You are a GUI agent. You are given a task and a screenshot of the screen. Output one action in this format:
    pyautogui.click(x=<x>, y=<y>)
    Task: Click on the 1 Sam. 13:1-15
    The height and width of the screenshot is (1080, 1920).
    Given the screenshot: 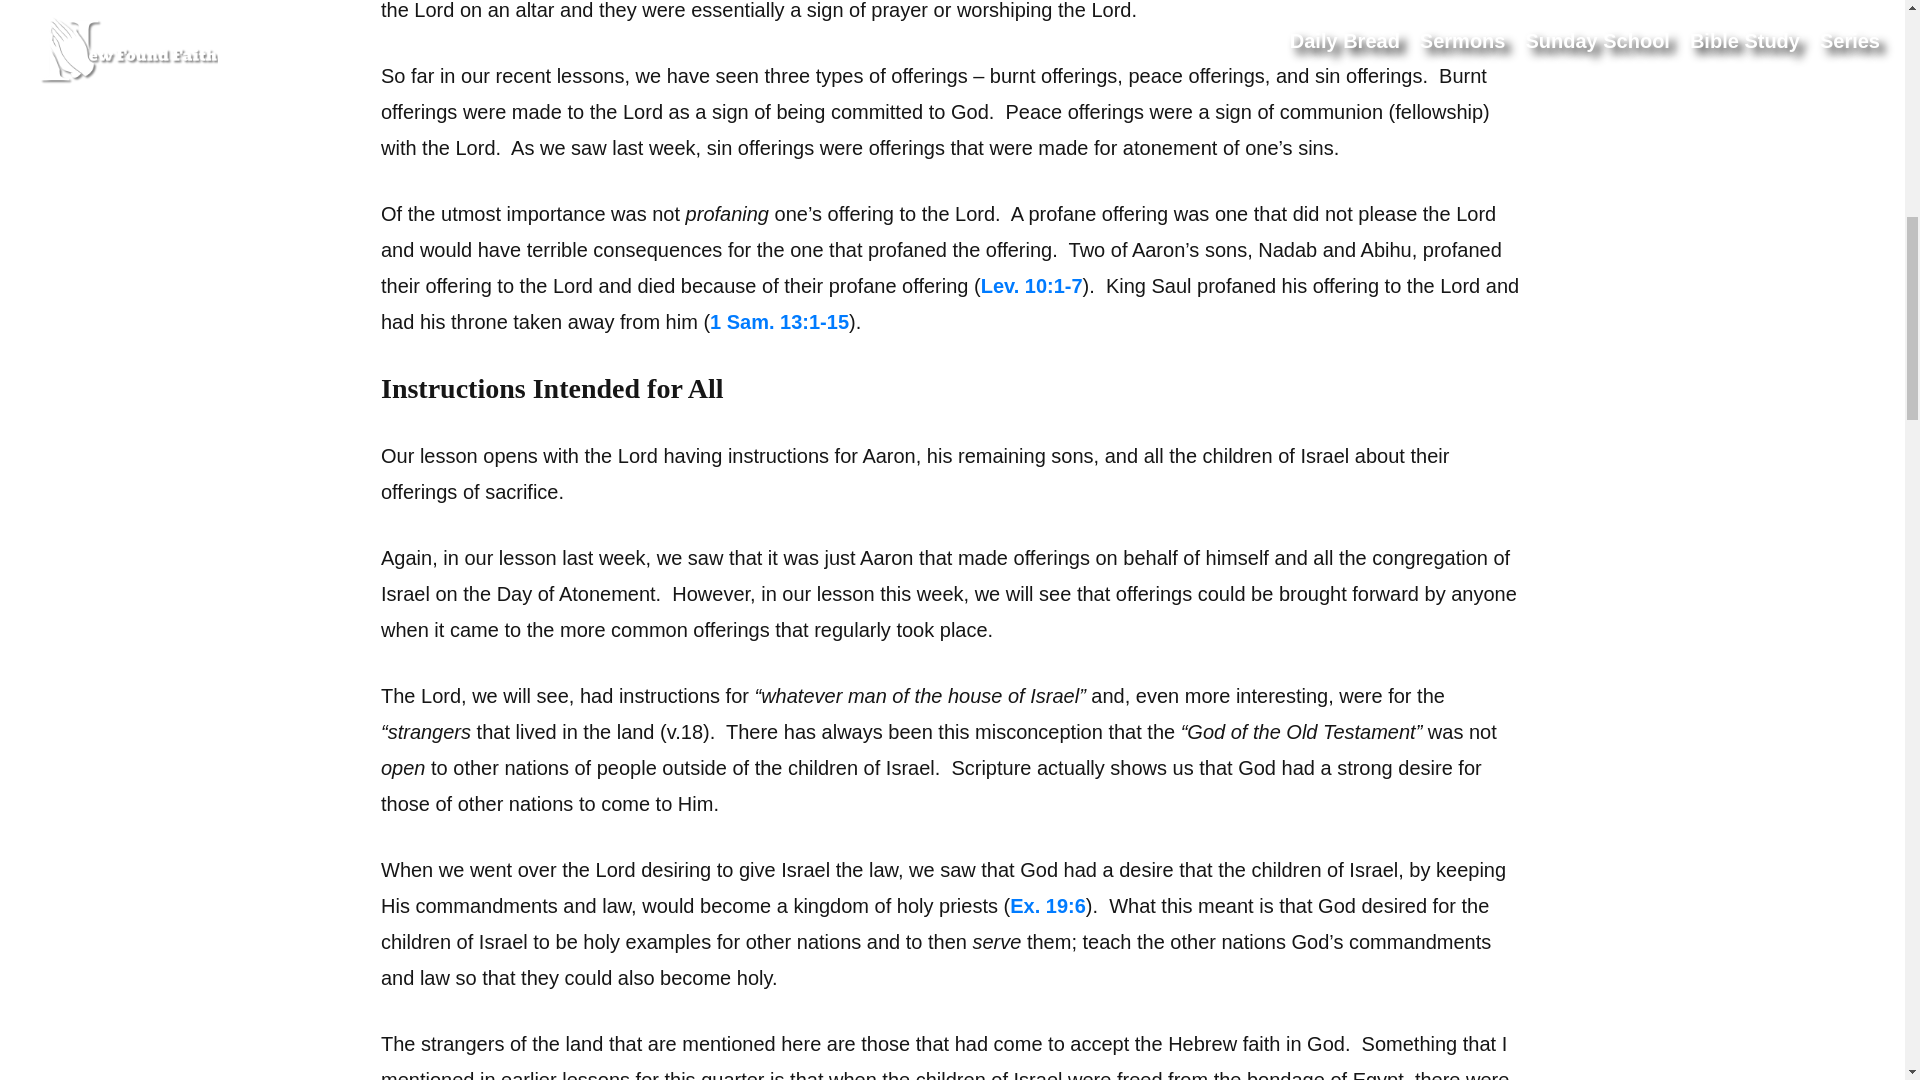 What is the action you would take?
    pyautogui.click(x=779, y=322)
    